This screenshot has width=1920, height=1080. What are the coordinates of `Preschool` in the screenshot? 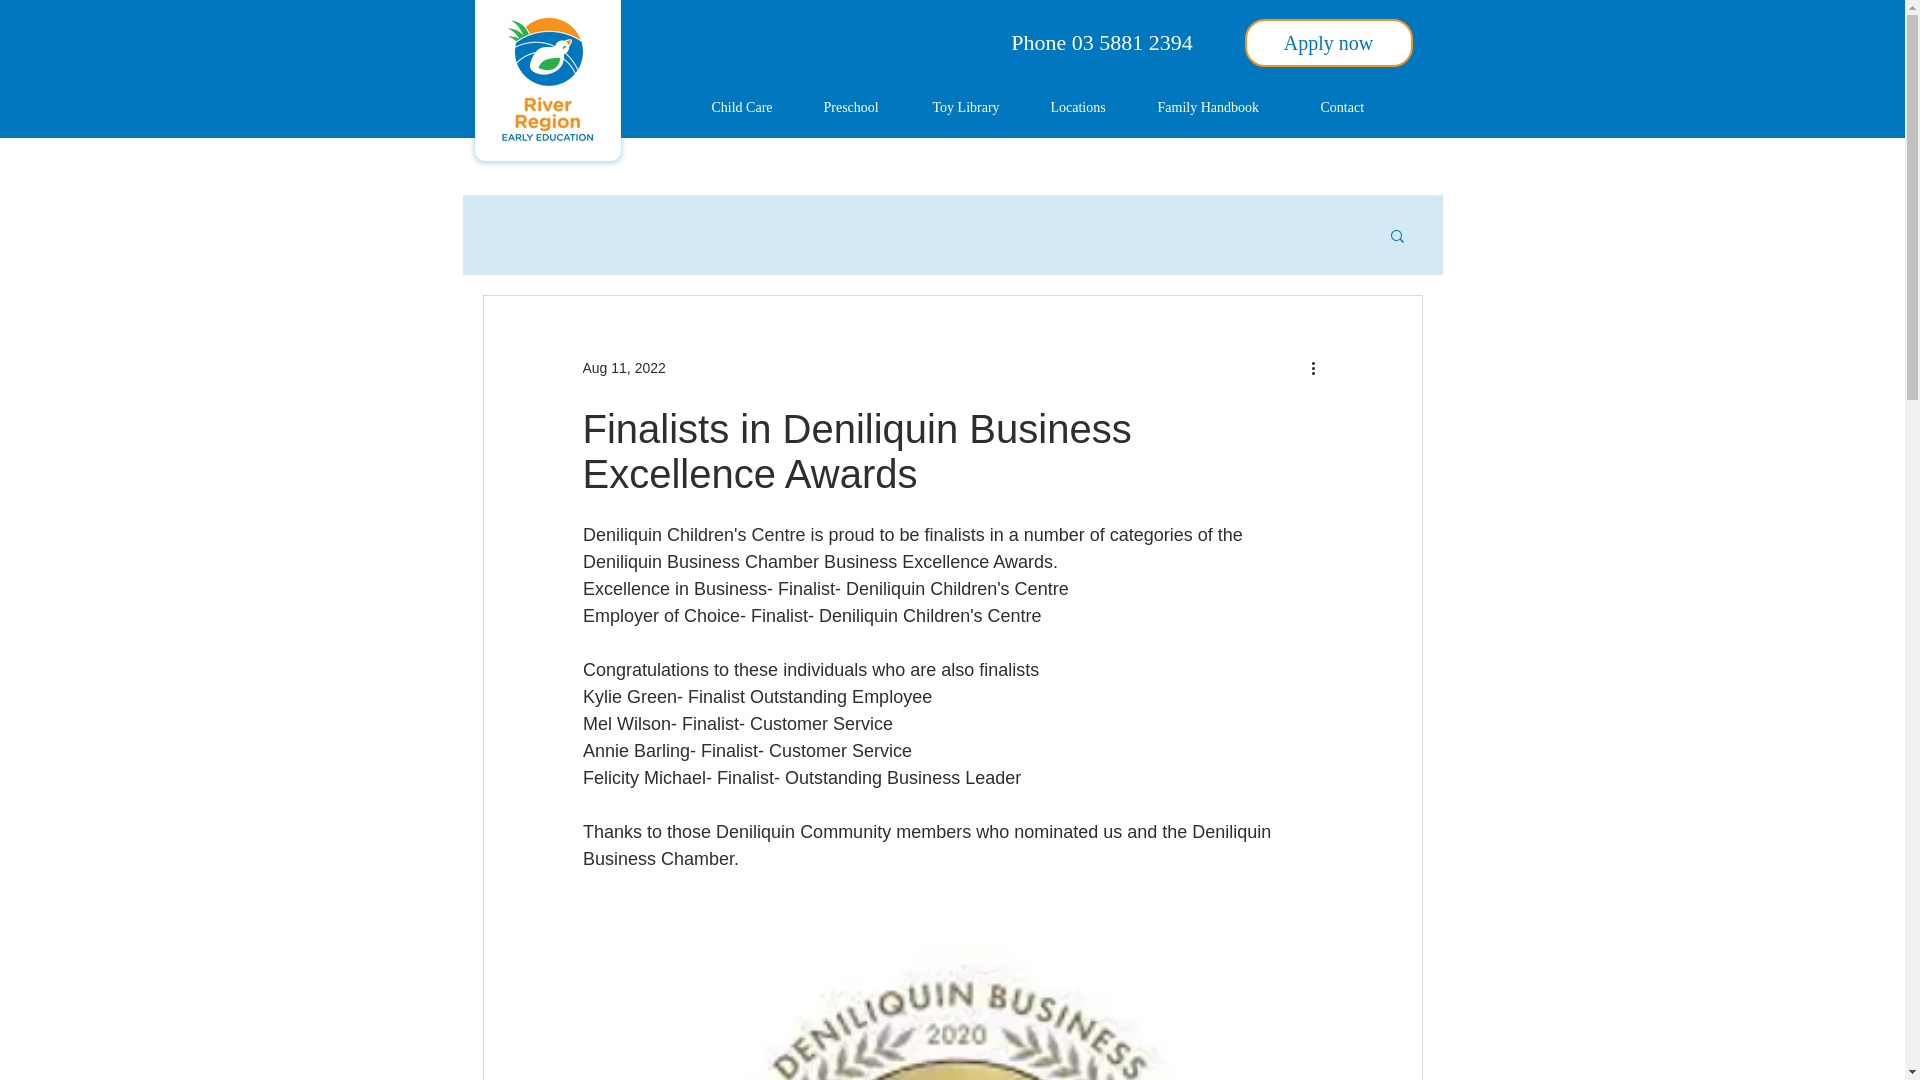 It's located at (862, 108).